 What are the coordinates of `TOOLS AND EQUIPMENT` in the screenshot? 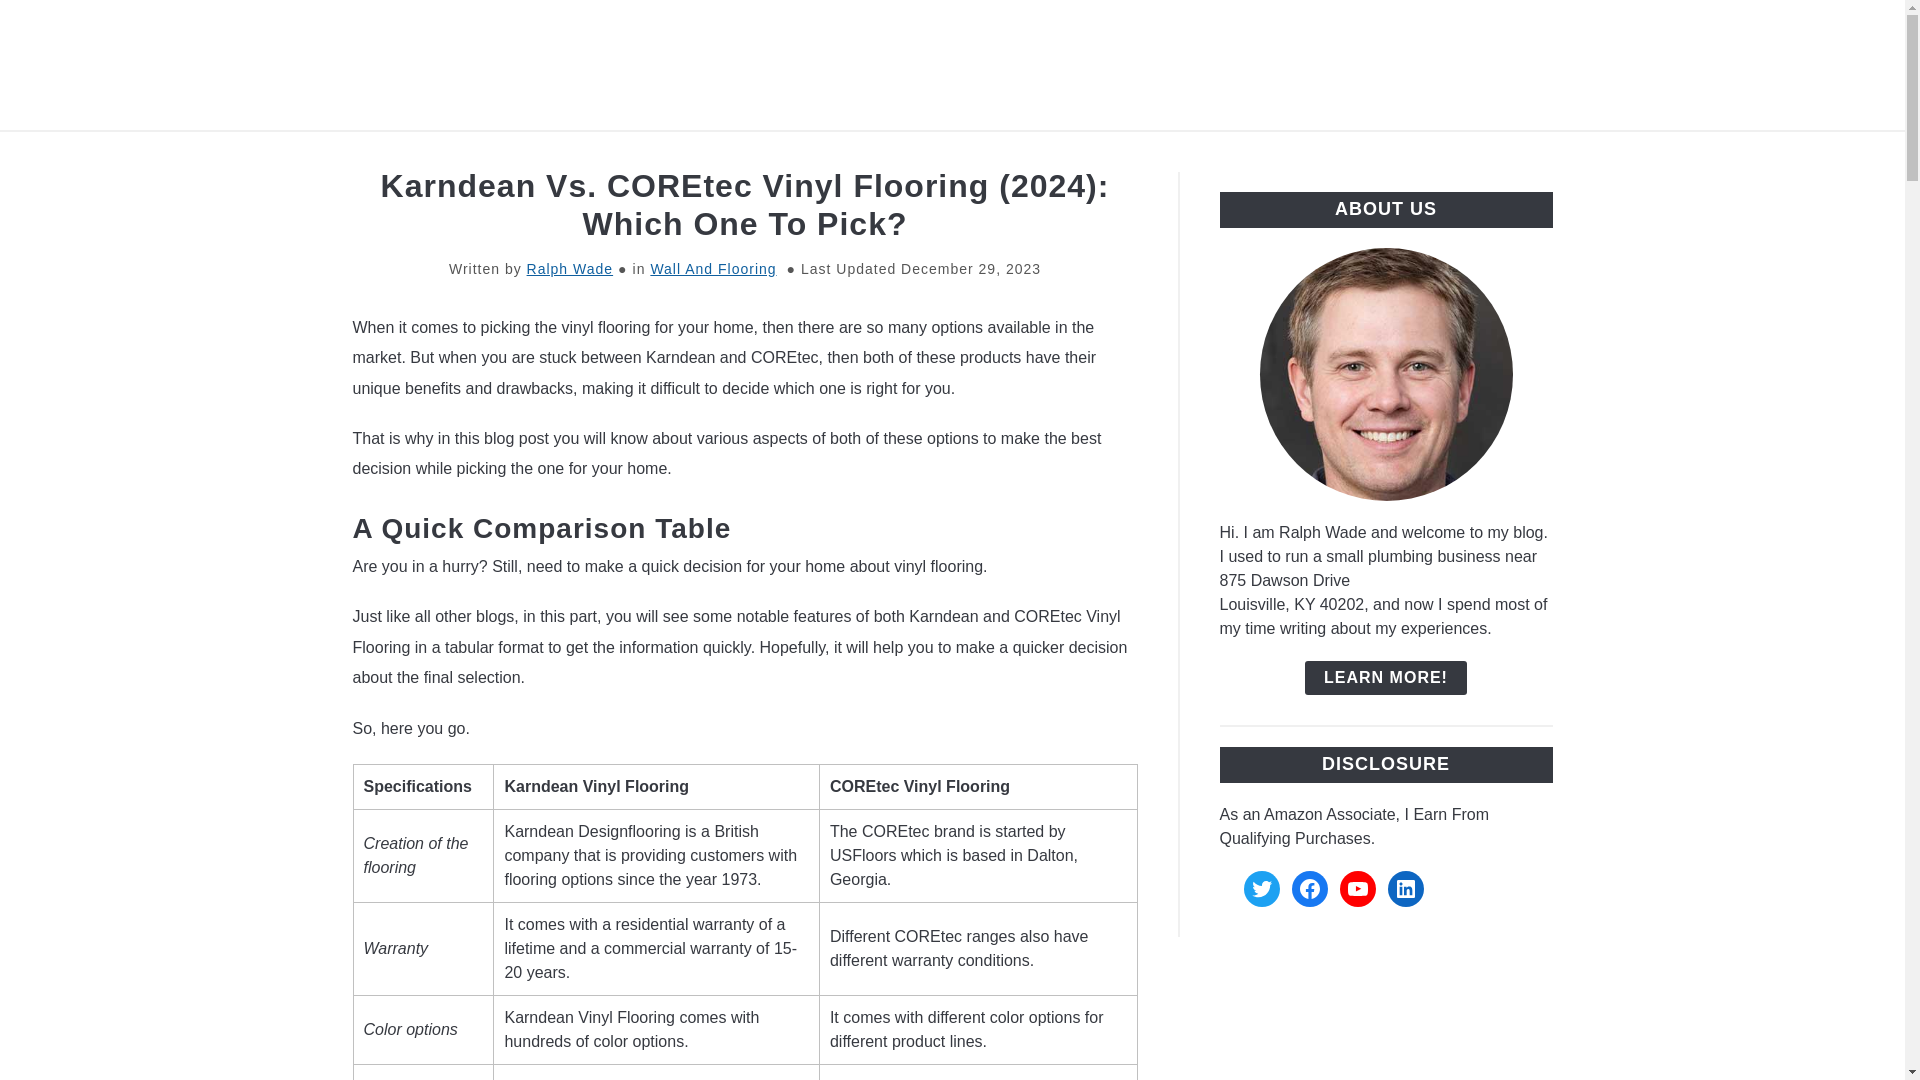 It's located at (851, 154).